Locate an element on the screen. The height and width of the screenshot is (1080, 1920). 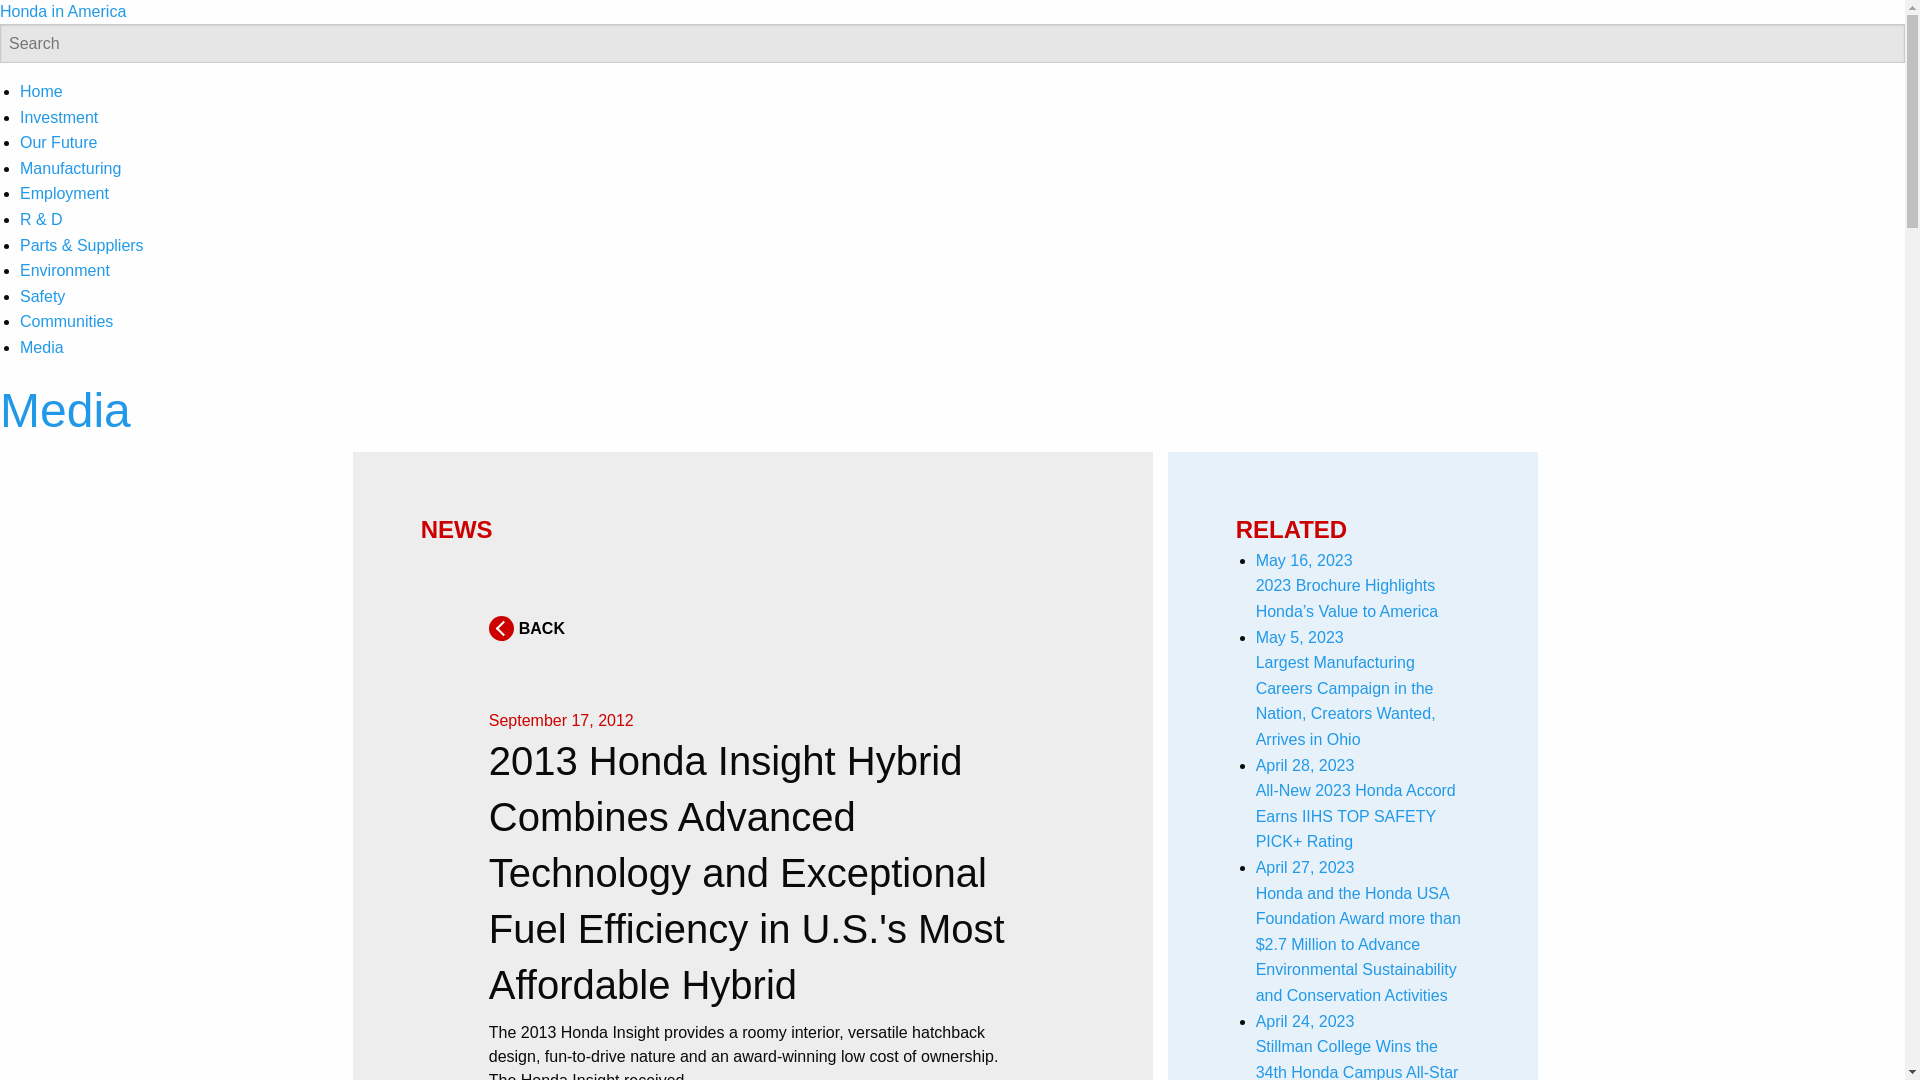
Our Future is located at coordinates (58, 142).